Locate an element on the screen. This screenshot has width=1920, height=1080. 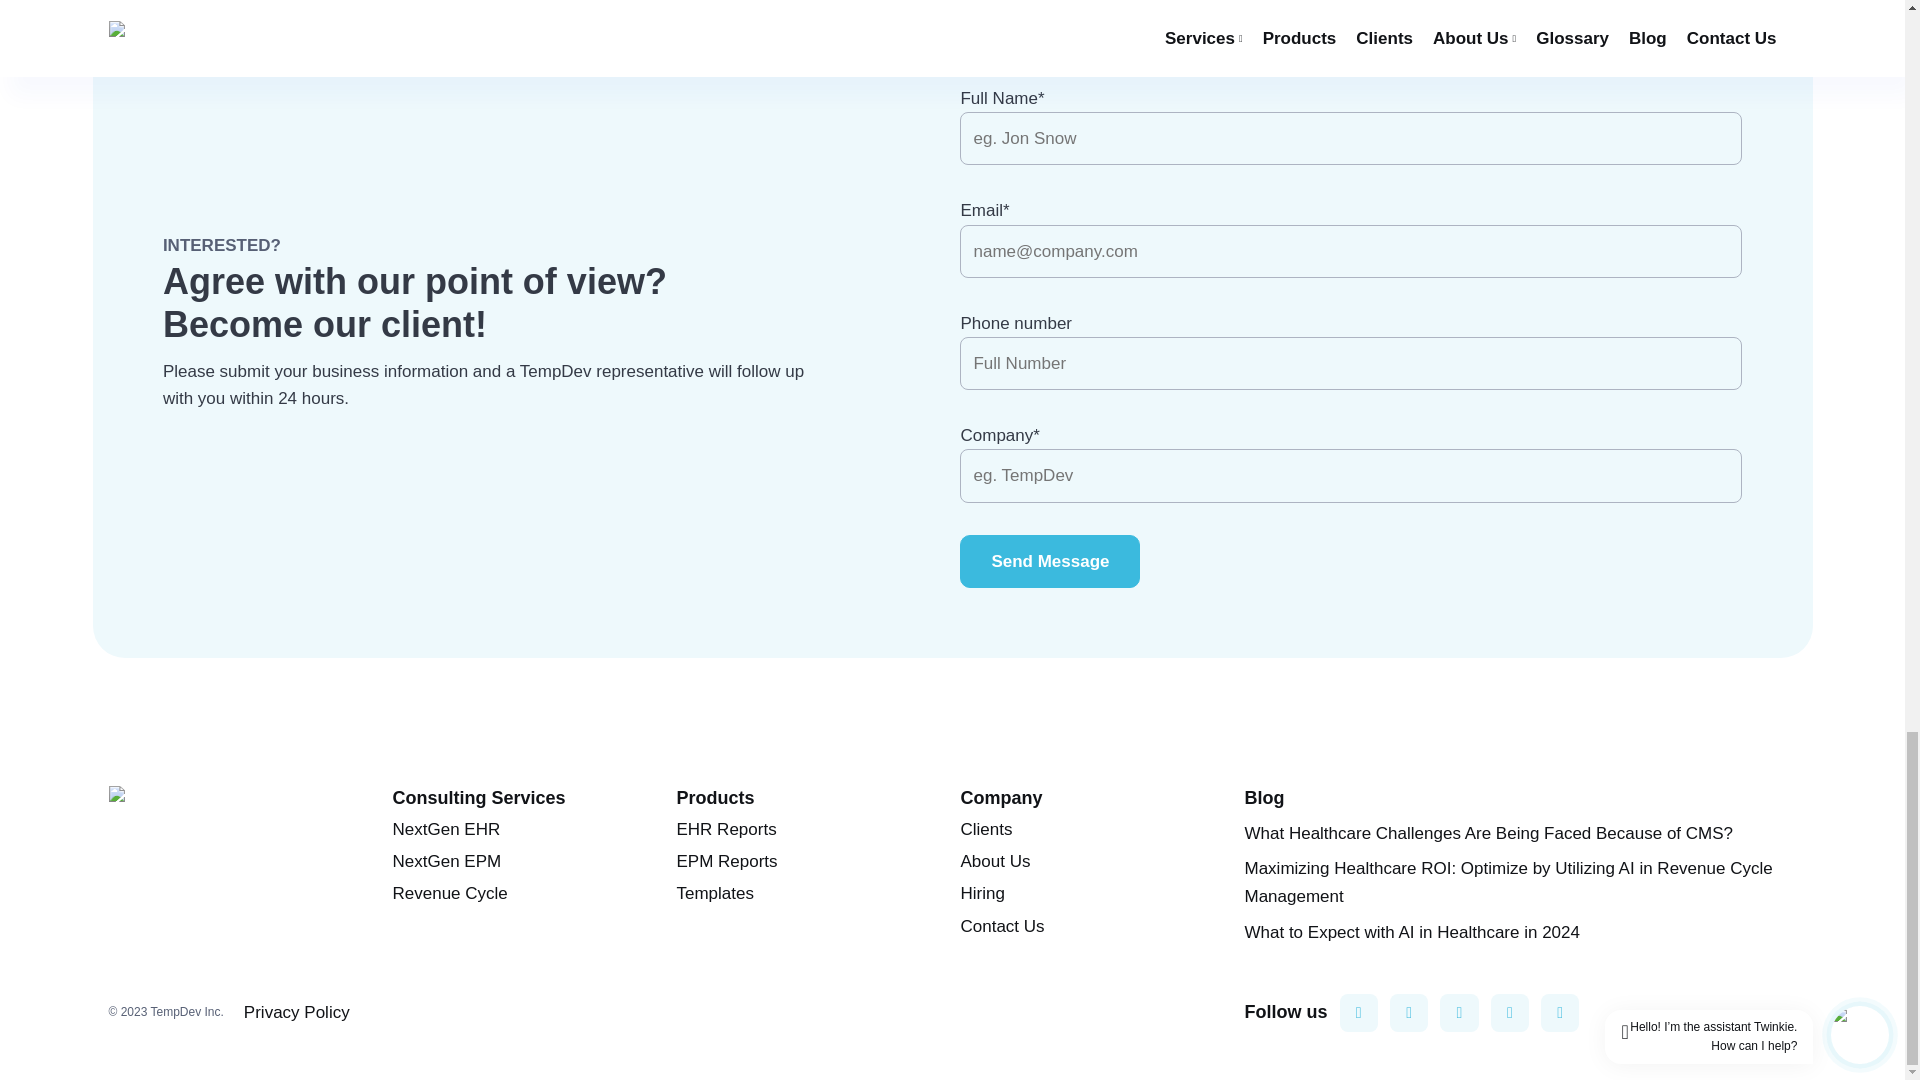
NextGen EHR is located at coordinates (445, 829).